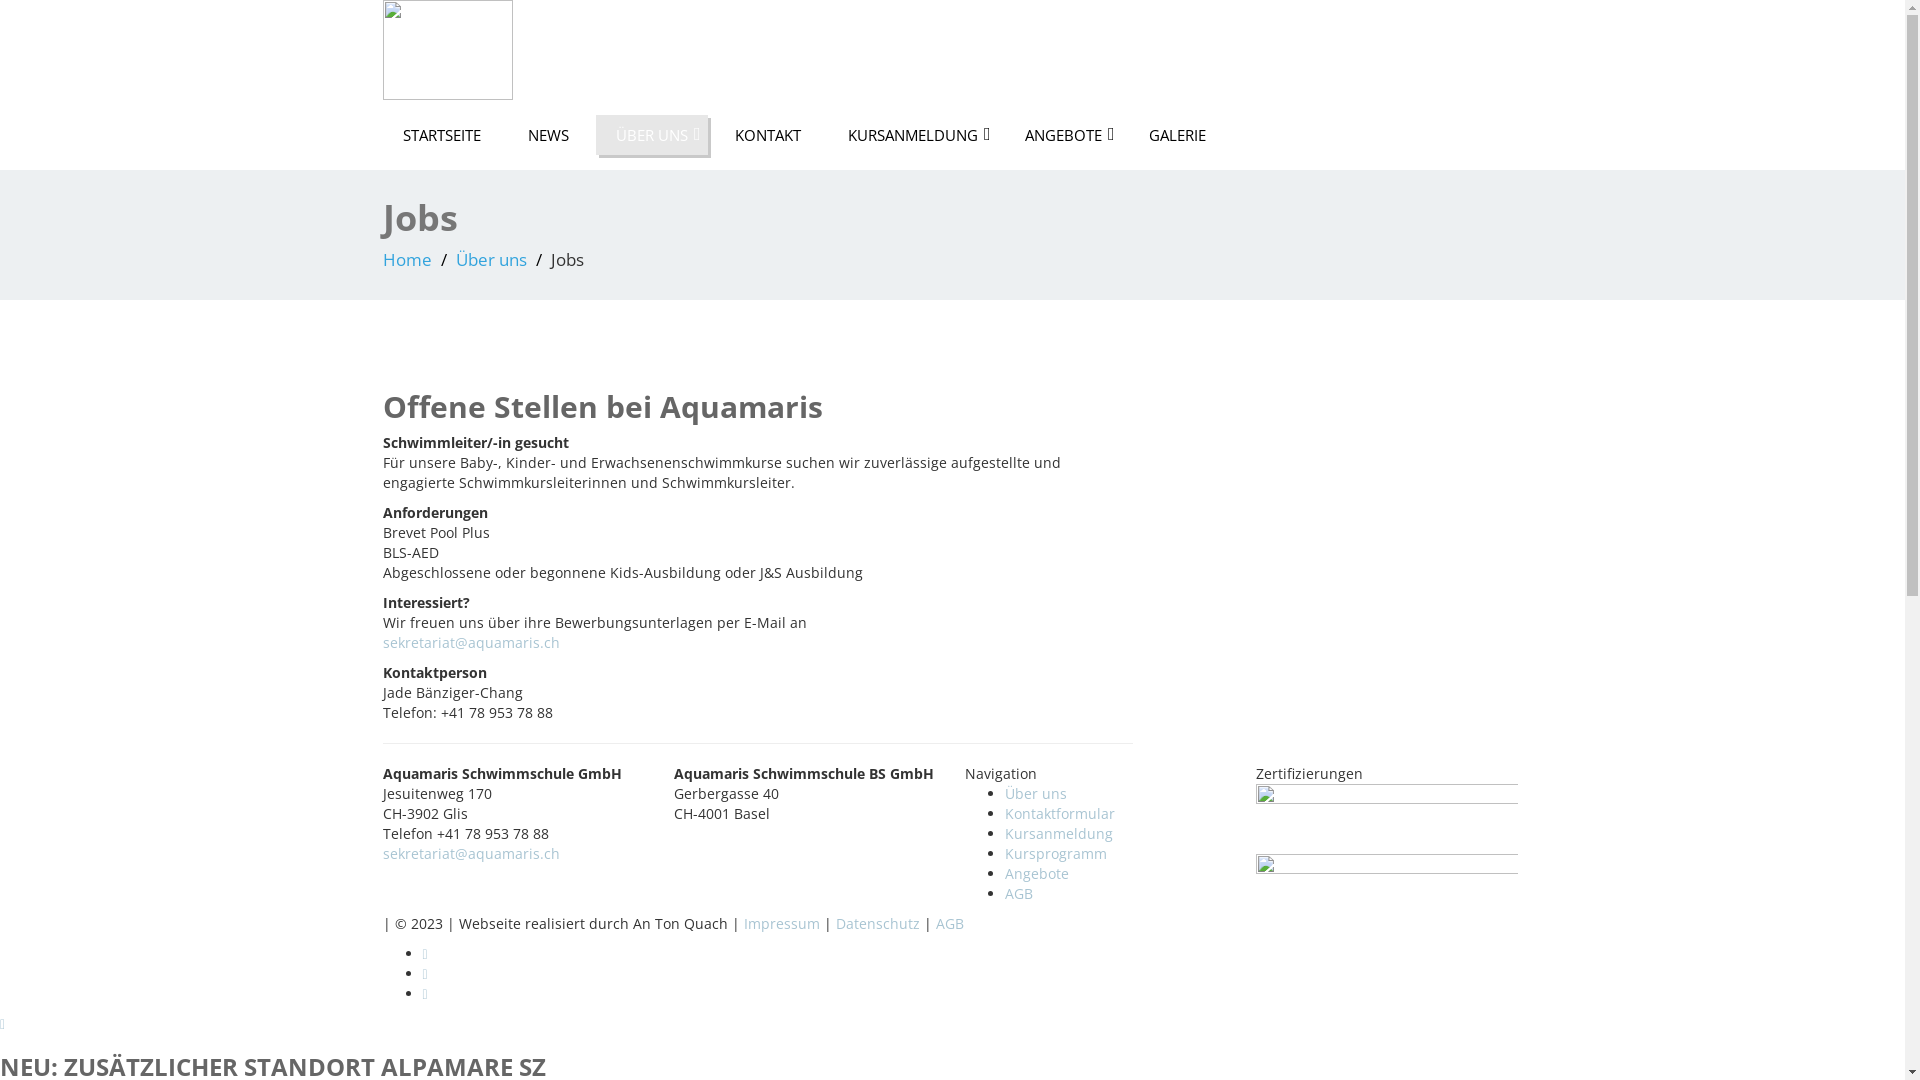 Image resolution: width=1920 pixels, height=1080 pixels. Describe the element at coordinates (441, 135) in the screenshot. I see `STARTSEITE` at that location.